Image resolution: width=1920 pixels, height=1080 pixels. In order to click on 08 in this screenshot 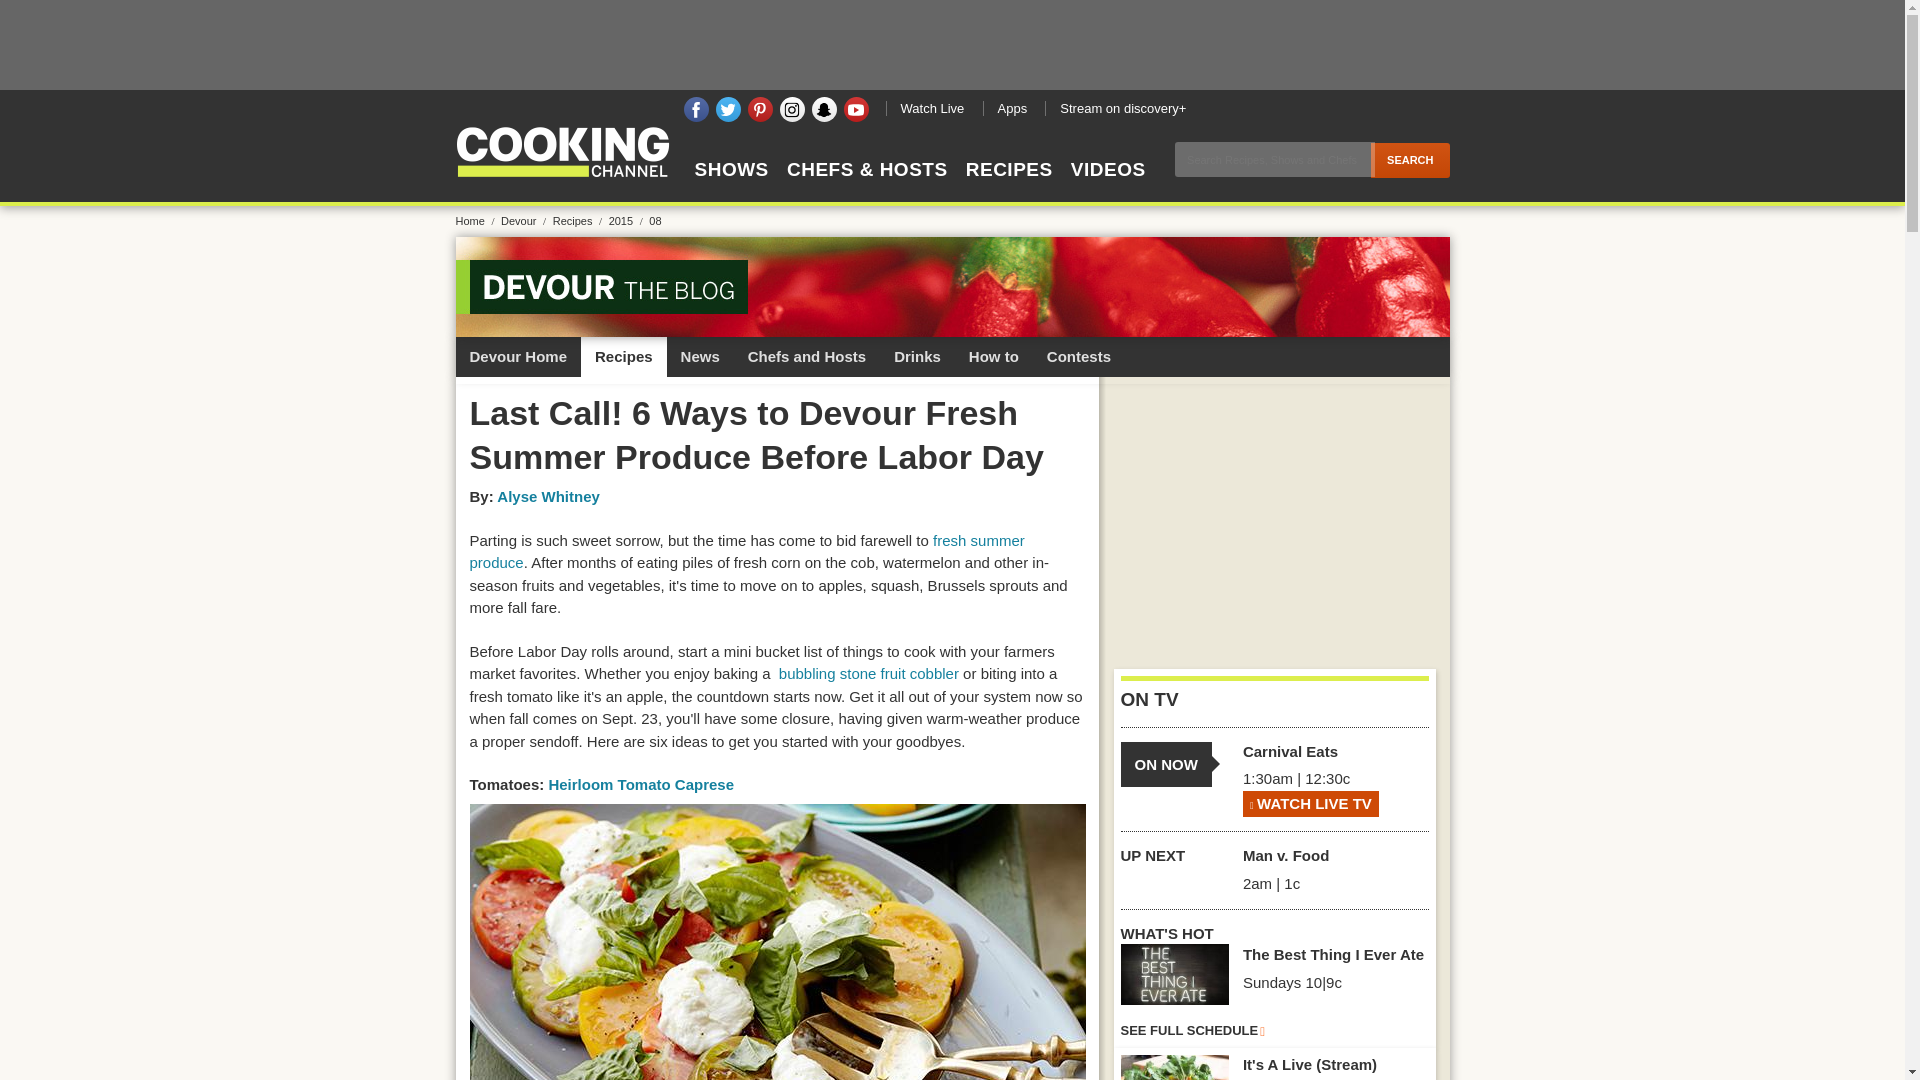, I will do `click(654, 220)`.